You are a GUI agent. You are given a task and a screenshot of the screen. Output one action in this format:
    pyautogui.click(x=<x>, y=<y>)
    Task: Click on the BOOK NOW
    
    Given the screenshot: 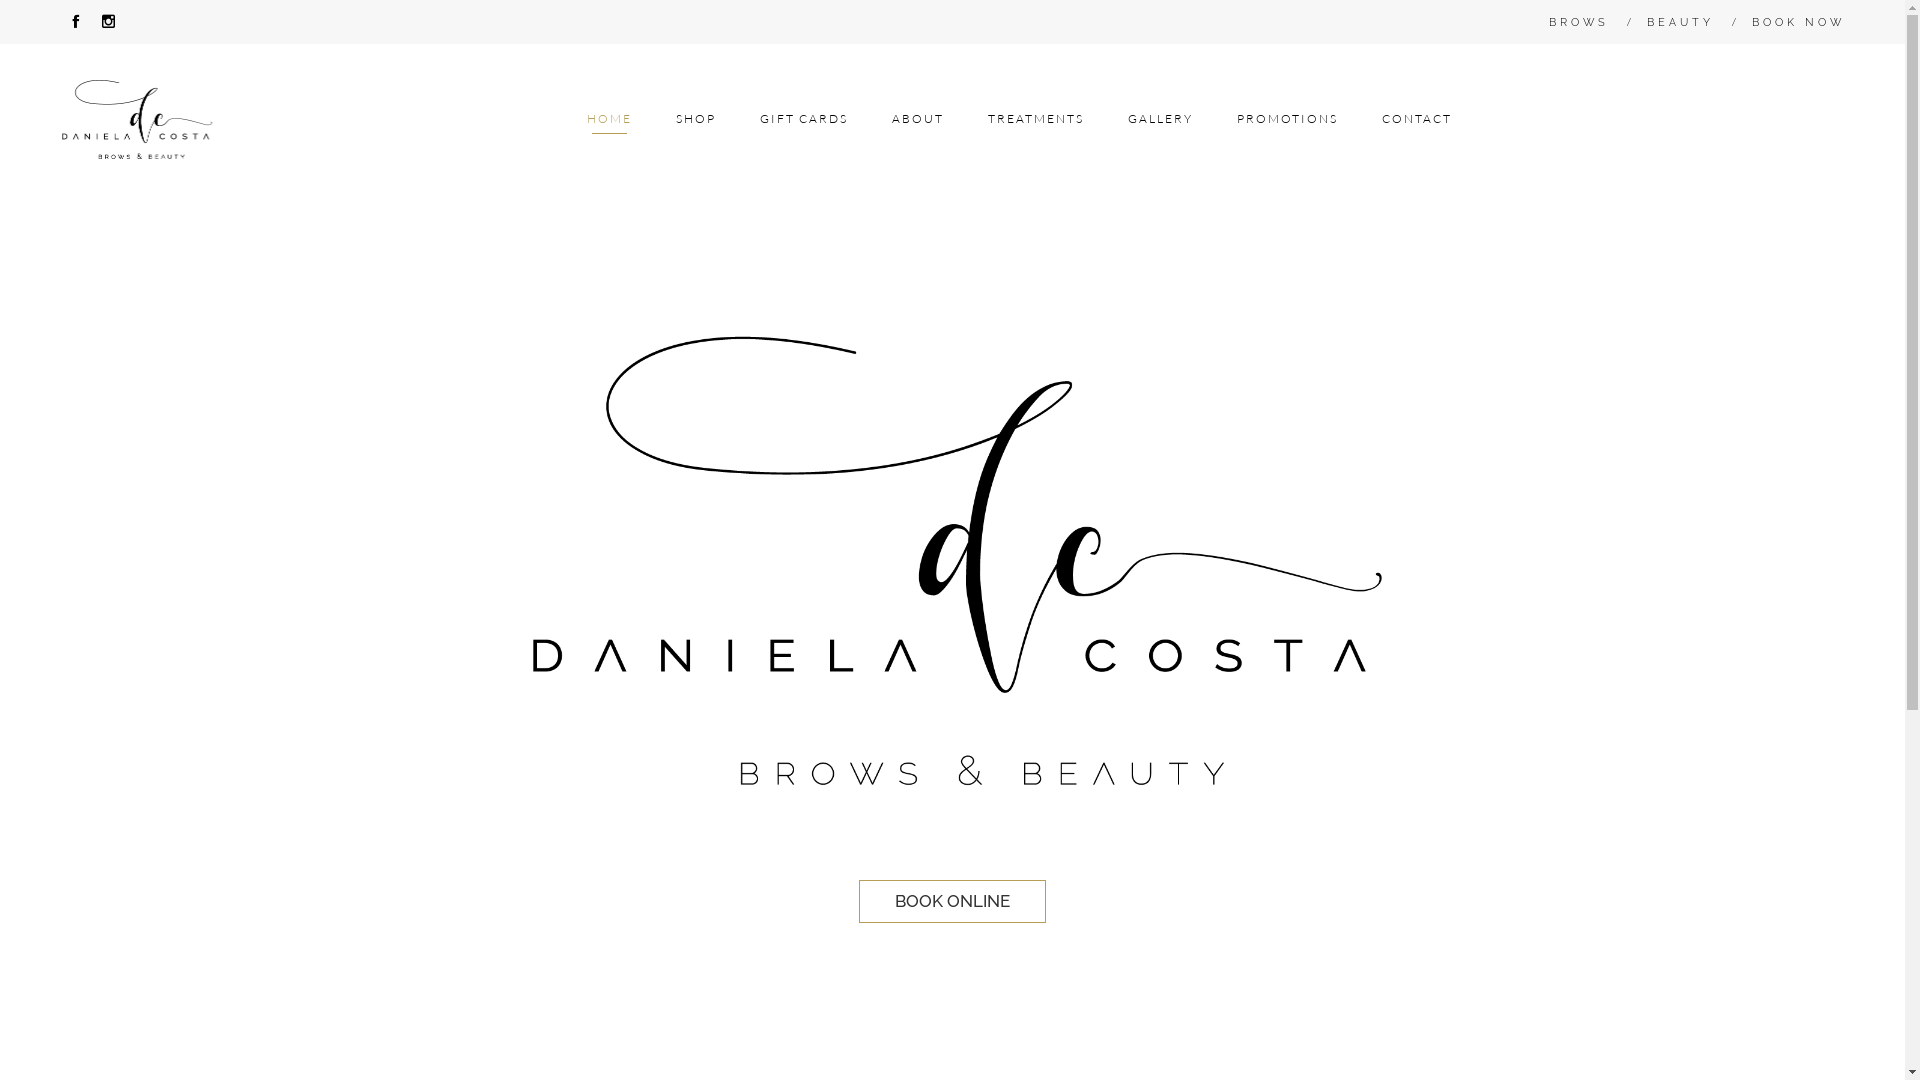 What is the action you would take?
    pyautogui.click(x=1798, y=22)
    